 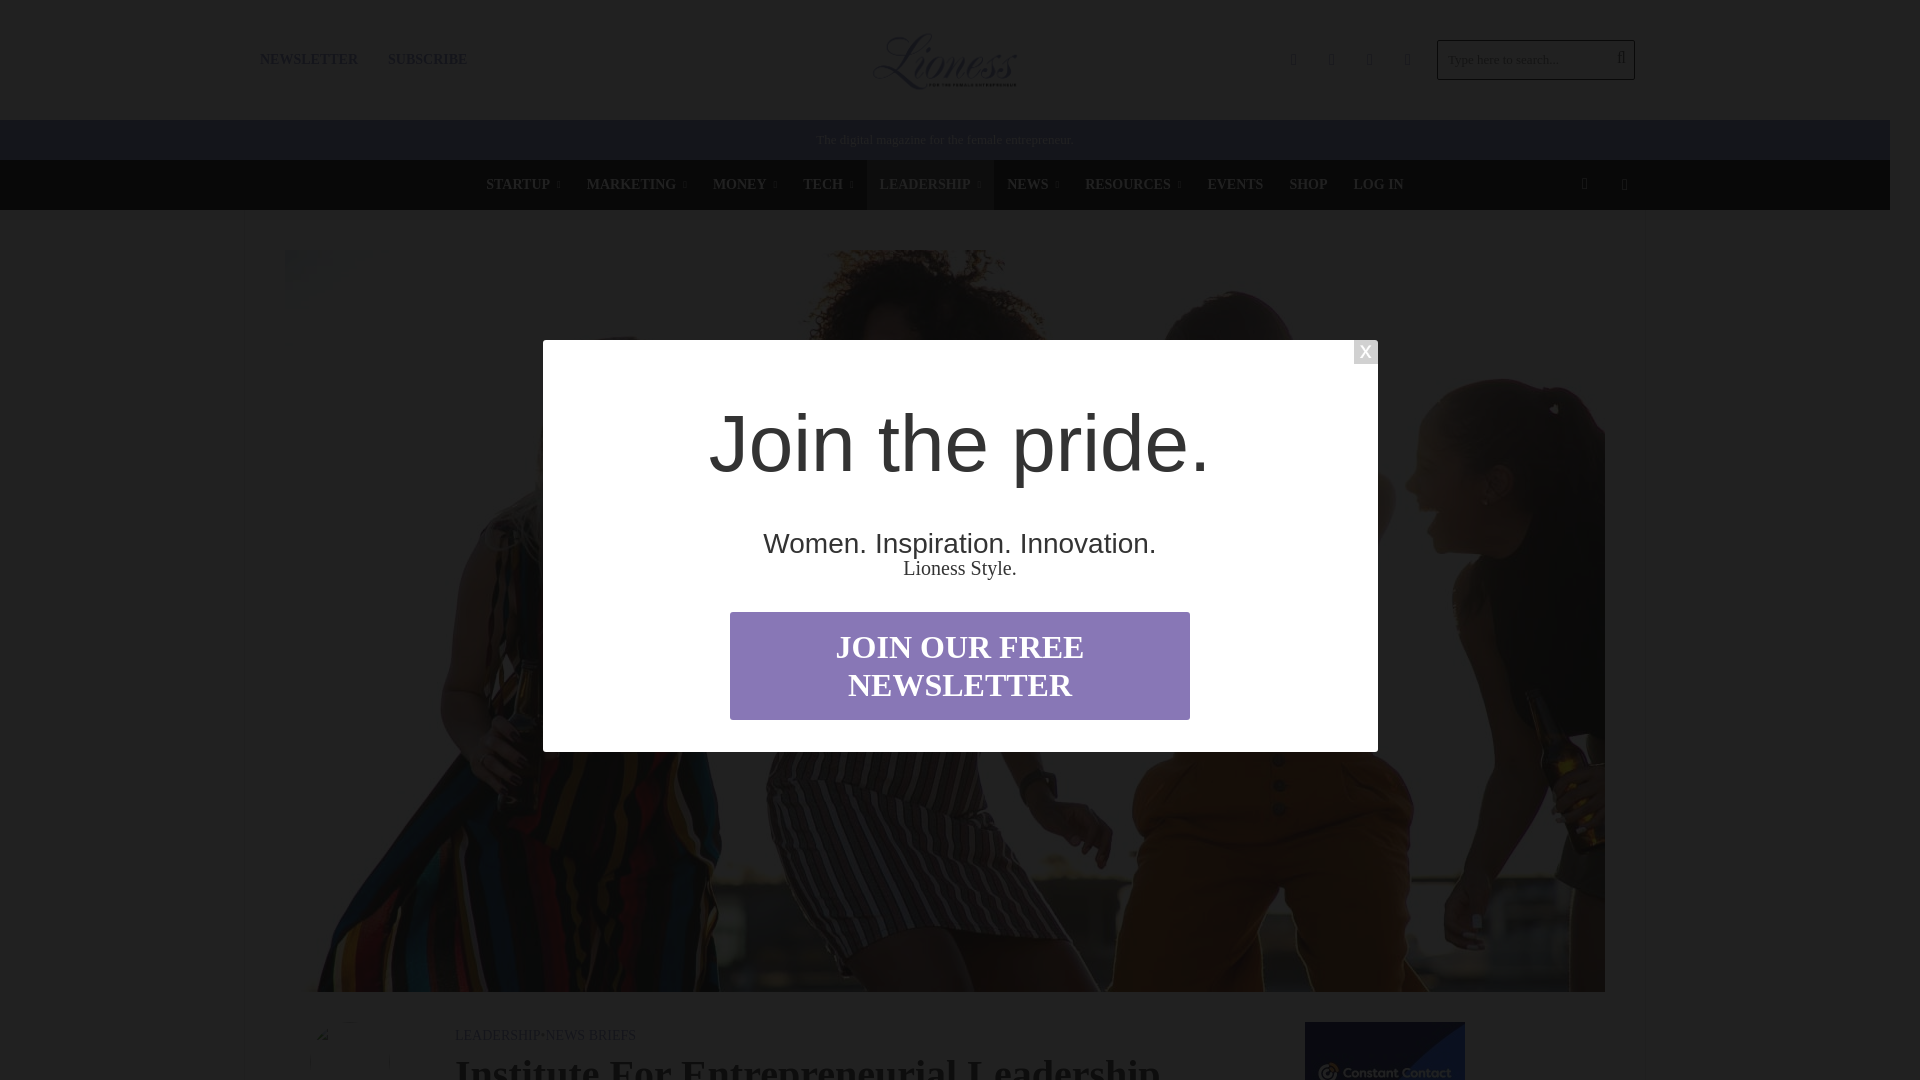 What do you see at coordinates (522, 184) in the screenshot?
I see `STARTUP` at bounding box center [522, 184].